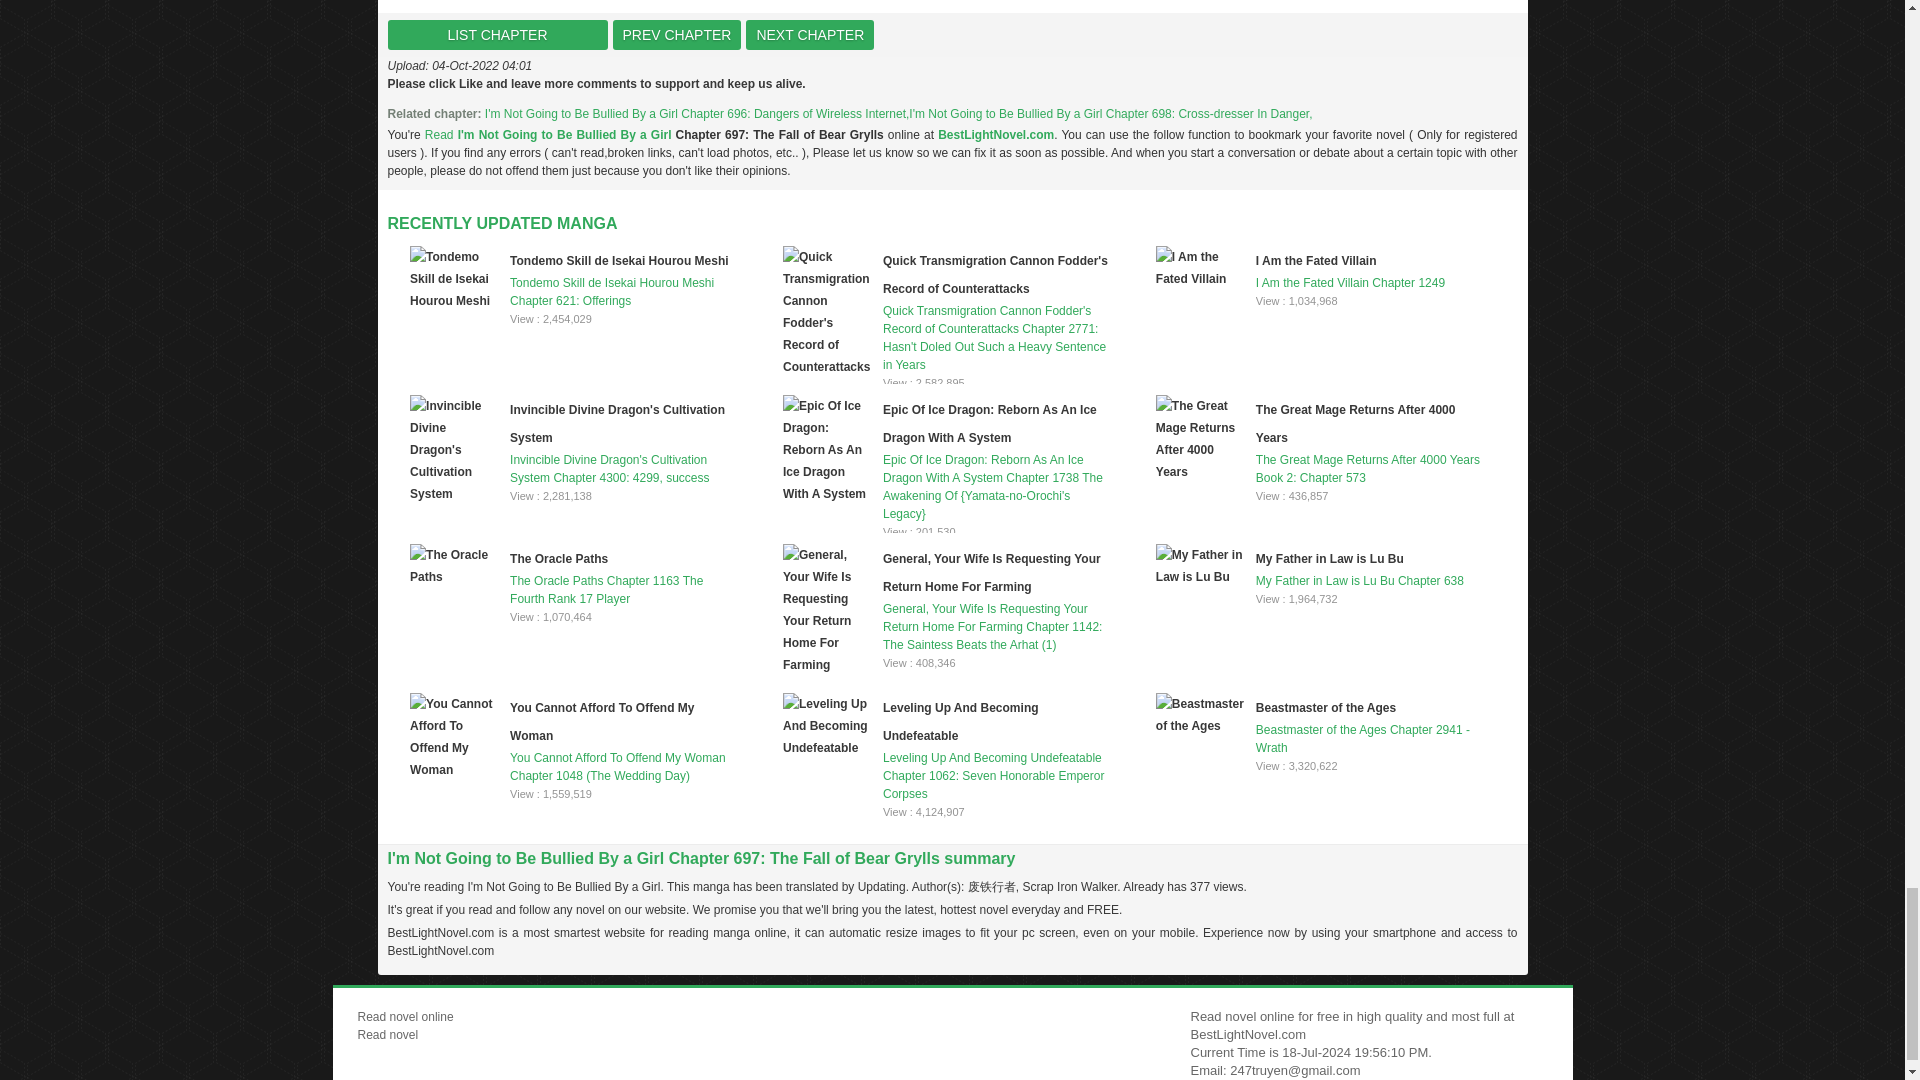 The width and height of the screenshot is (1920, 1080). Describe the element at coordinates (550, 134) in the screenshot. I see `Read I'm Not Going to Be Bullied By a Girl` at that location.